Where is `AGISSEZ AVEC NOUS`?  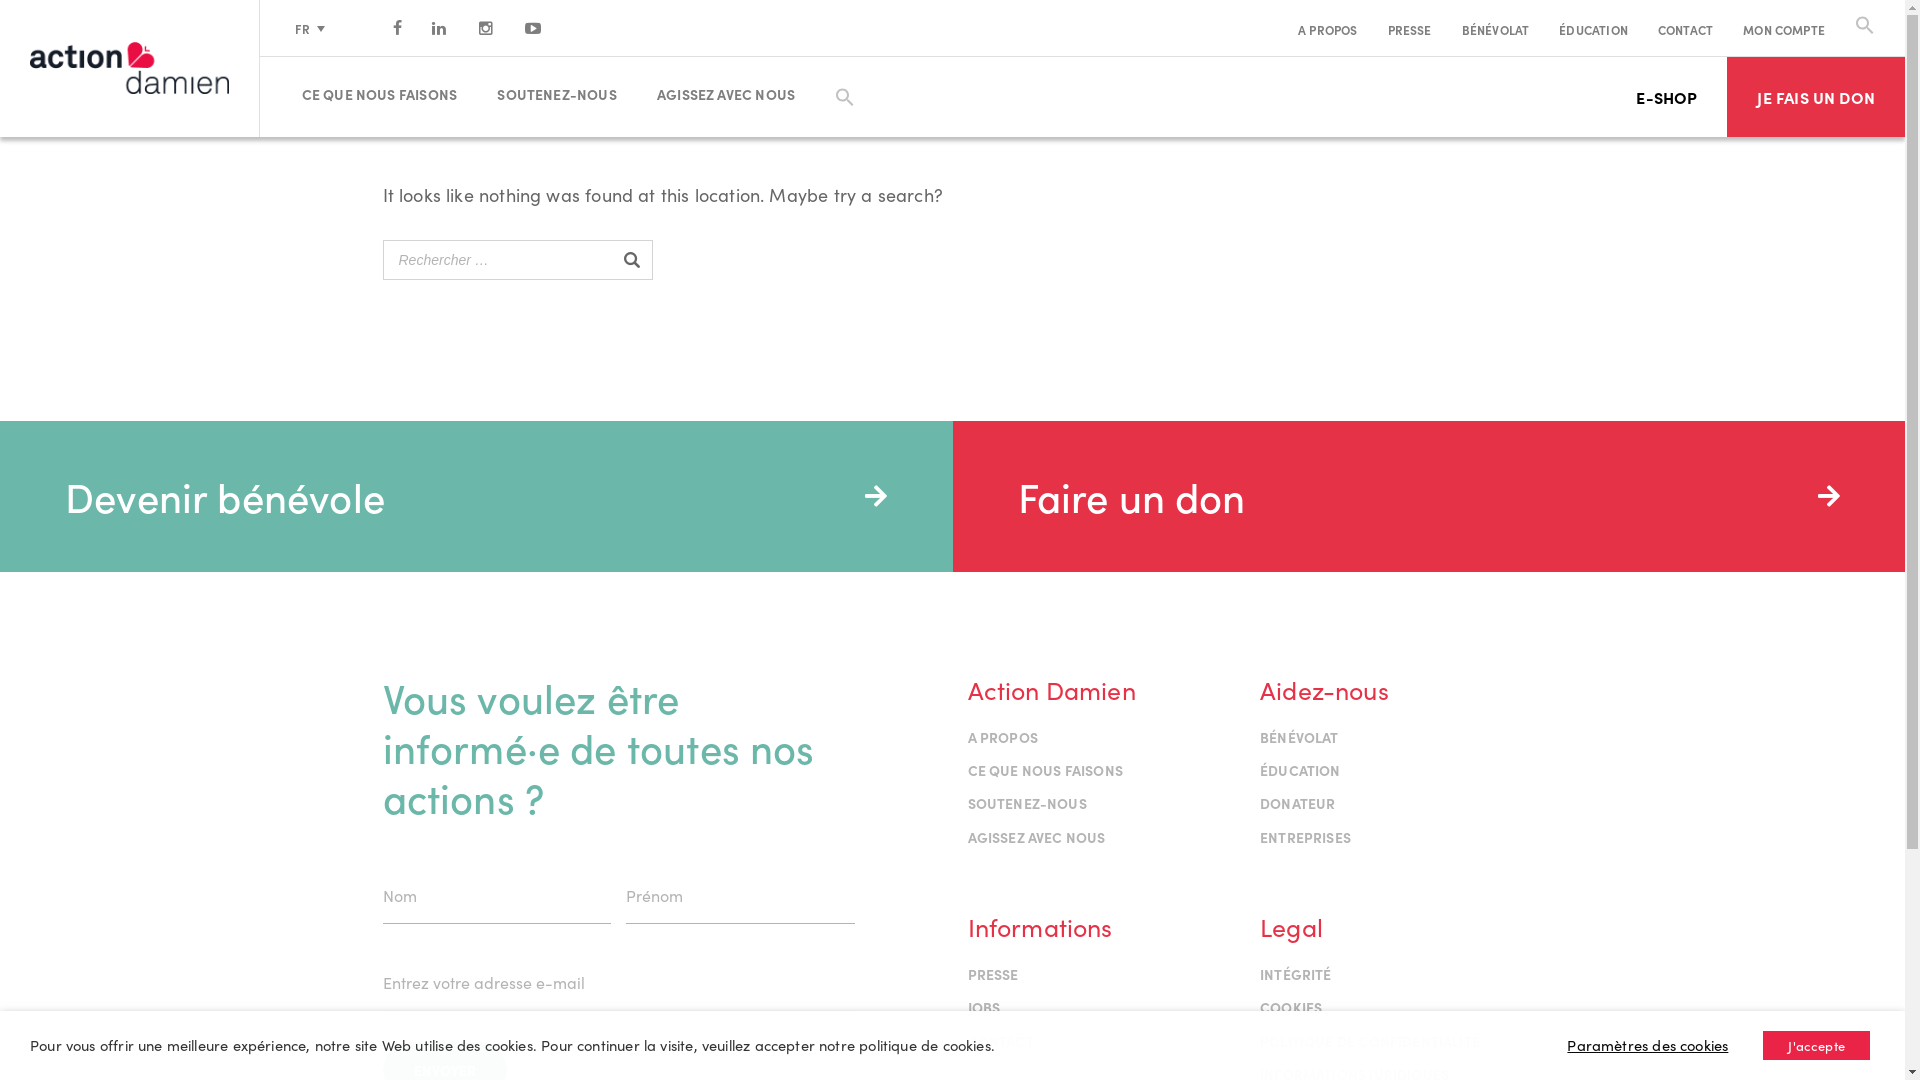
AGISSEZ AVEC NOUS is located at coordinates (734, 94).